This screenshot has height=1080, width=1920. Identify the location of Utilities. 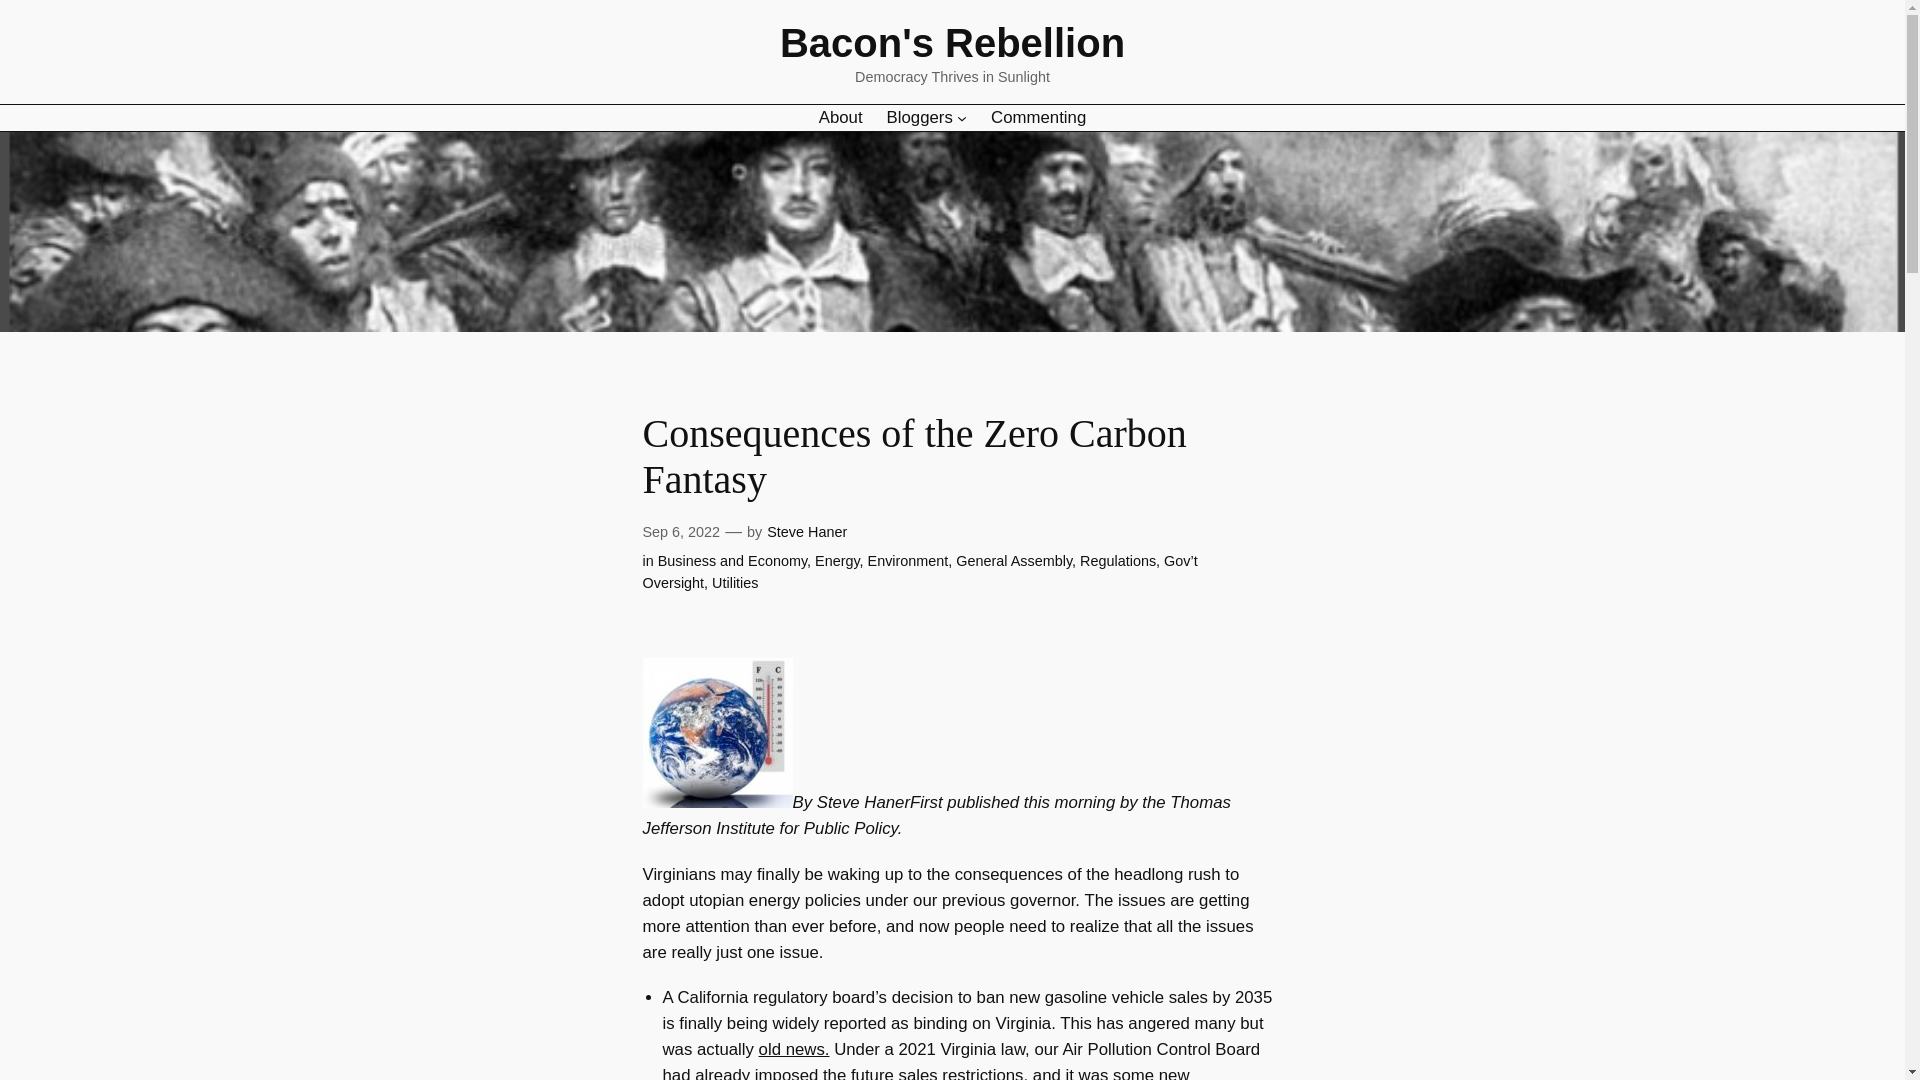
(735, 582).